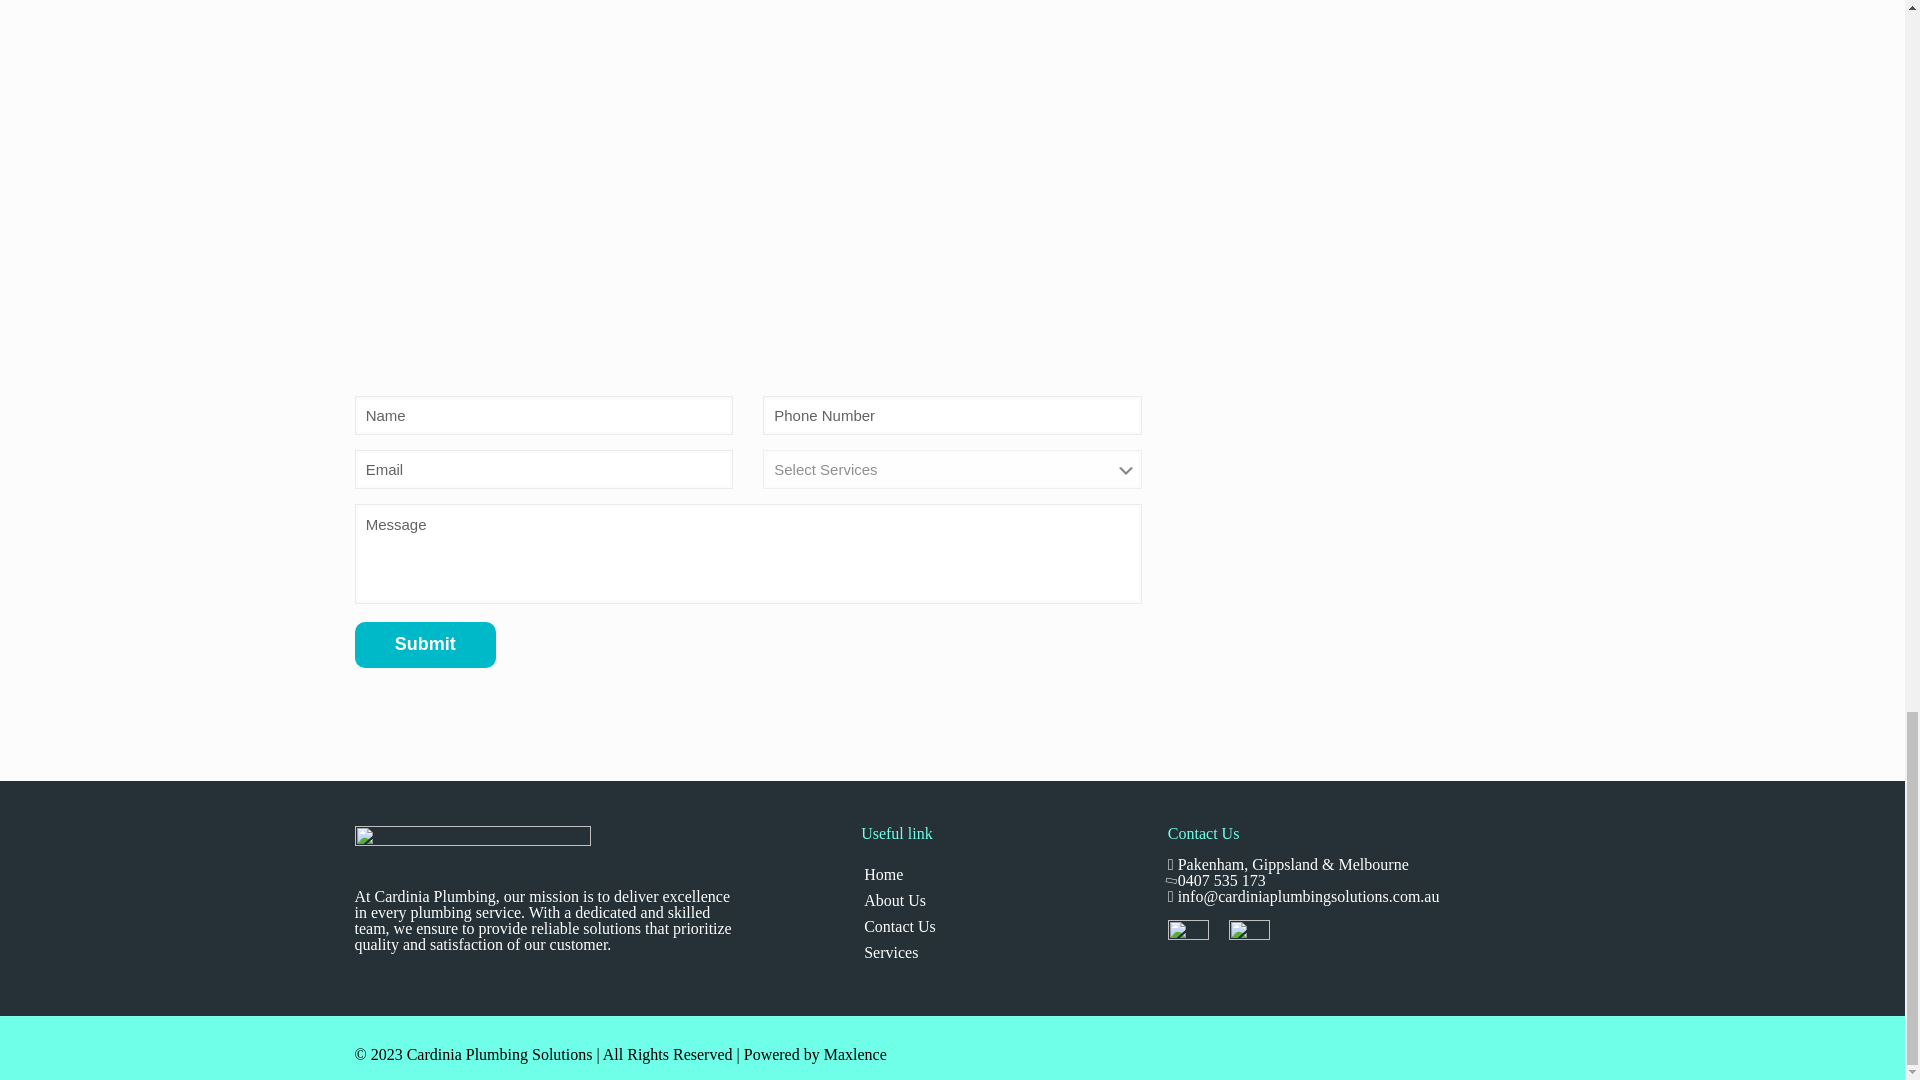  I want to click on Contact Us, so click(997, 926).